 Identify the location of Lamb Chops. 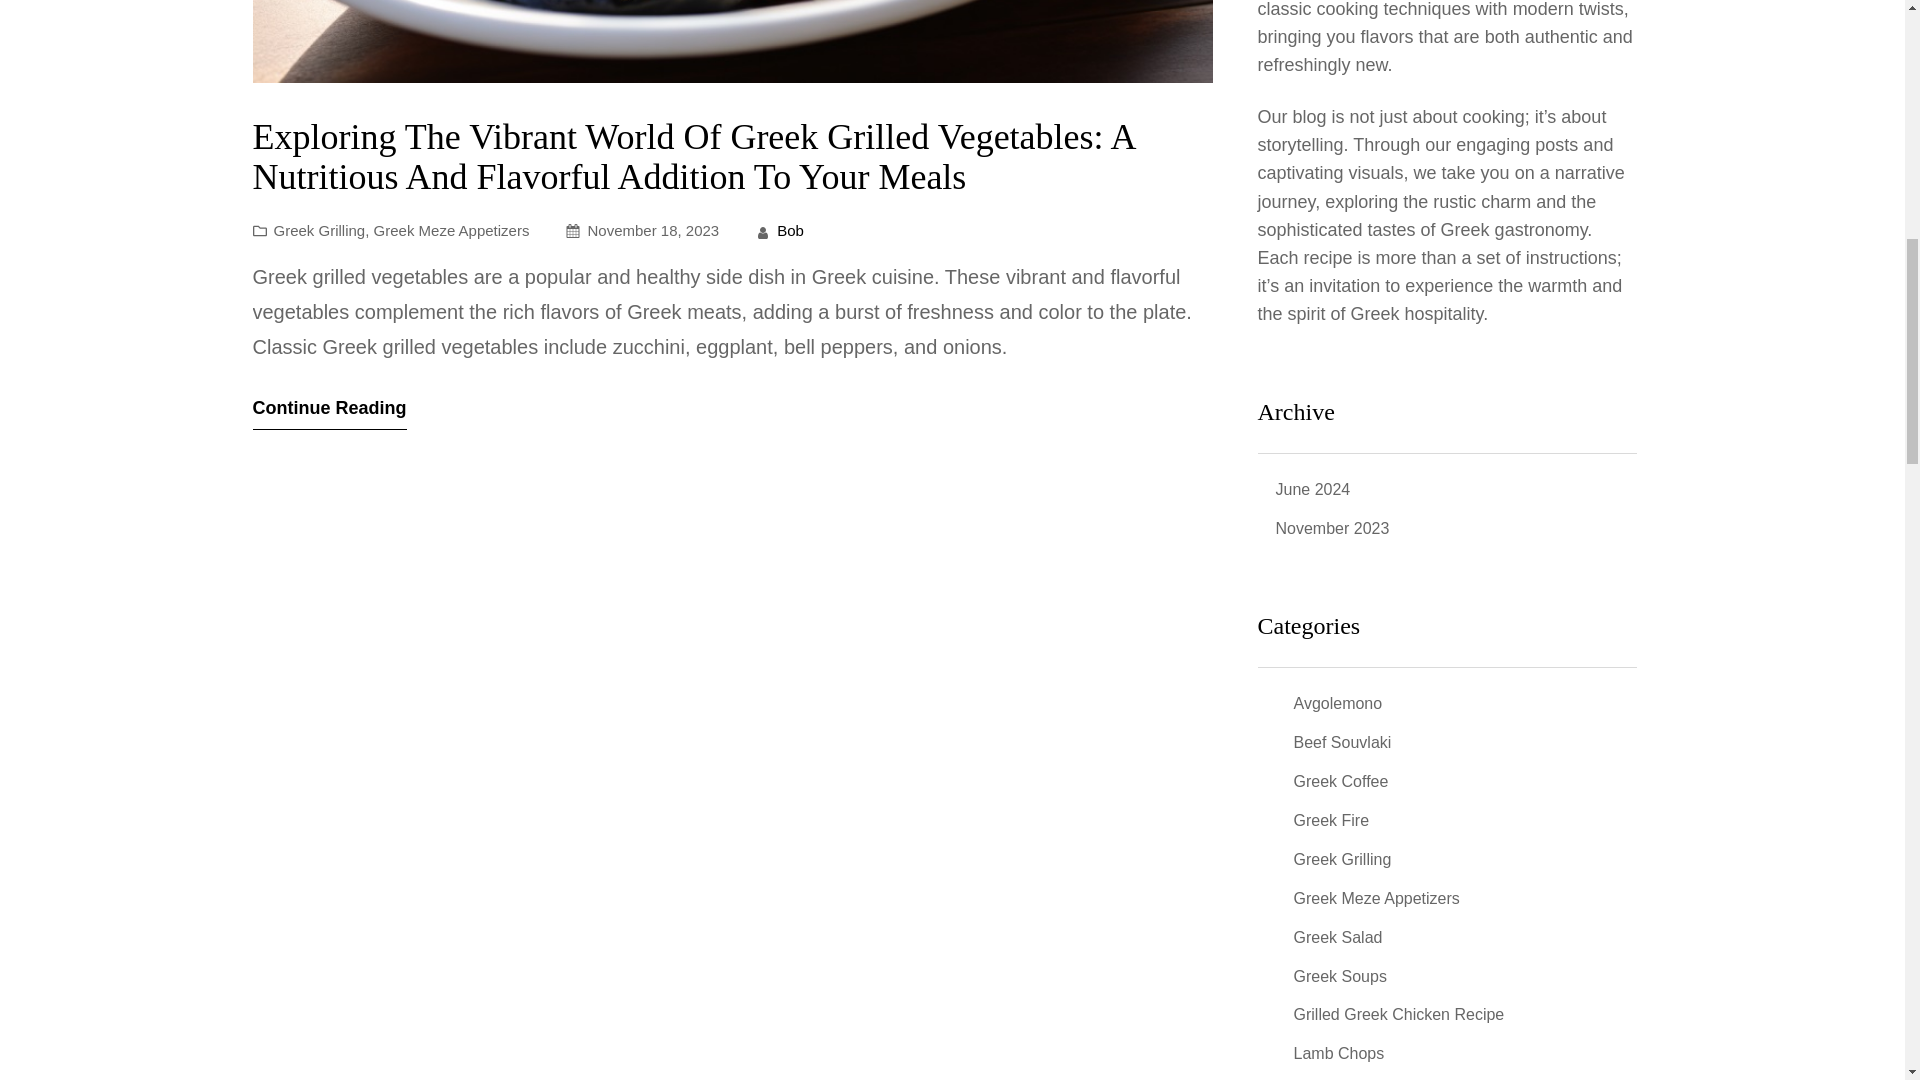
(1339, 1054).